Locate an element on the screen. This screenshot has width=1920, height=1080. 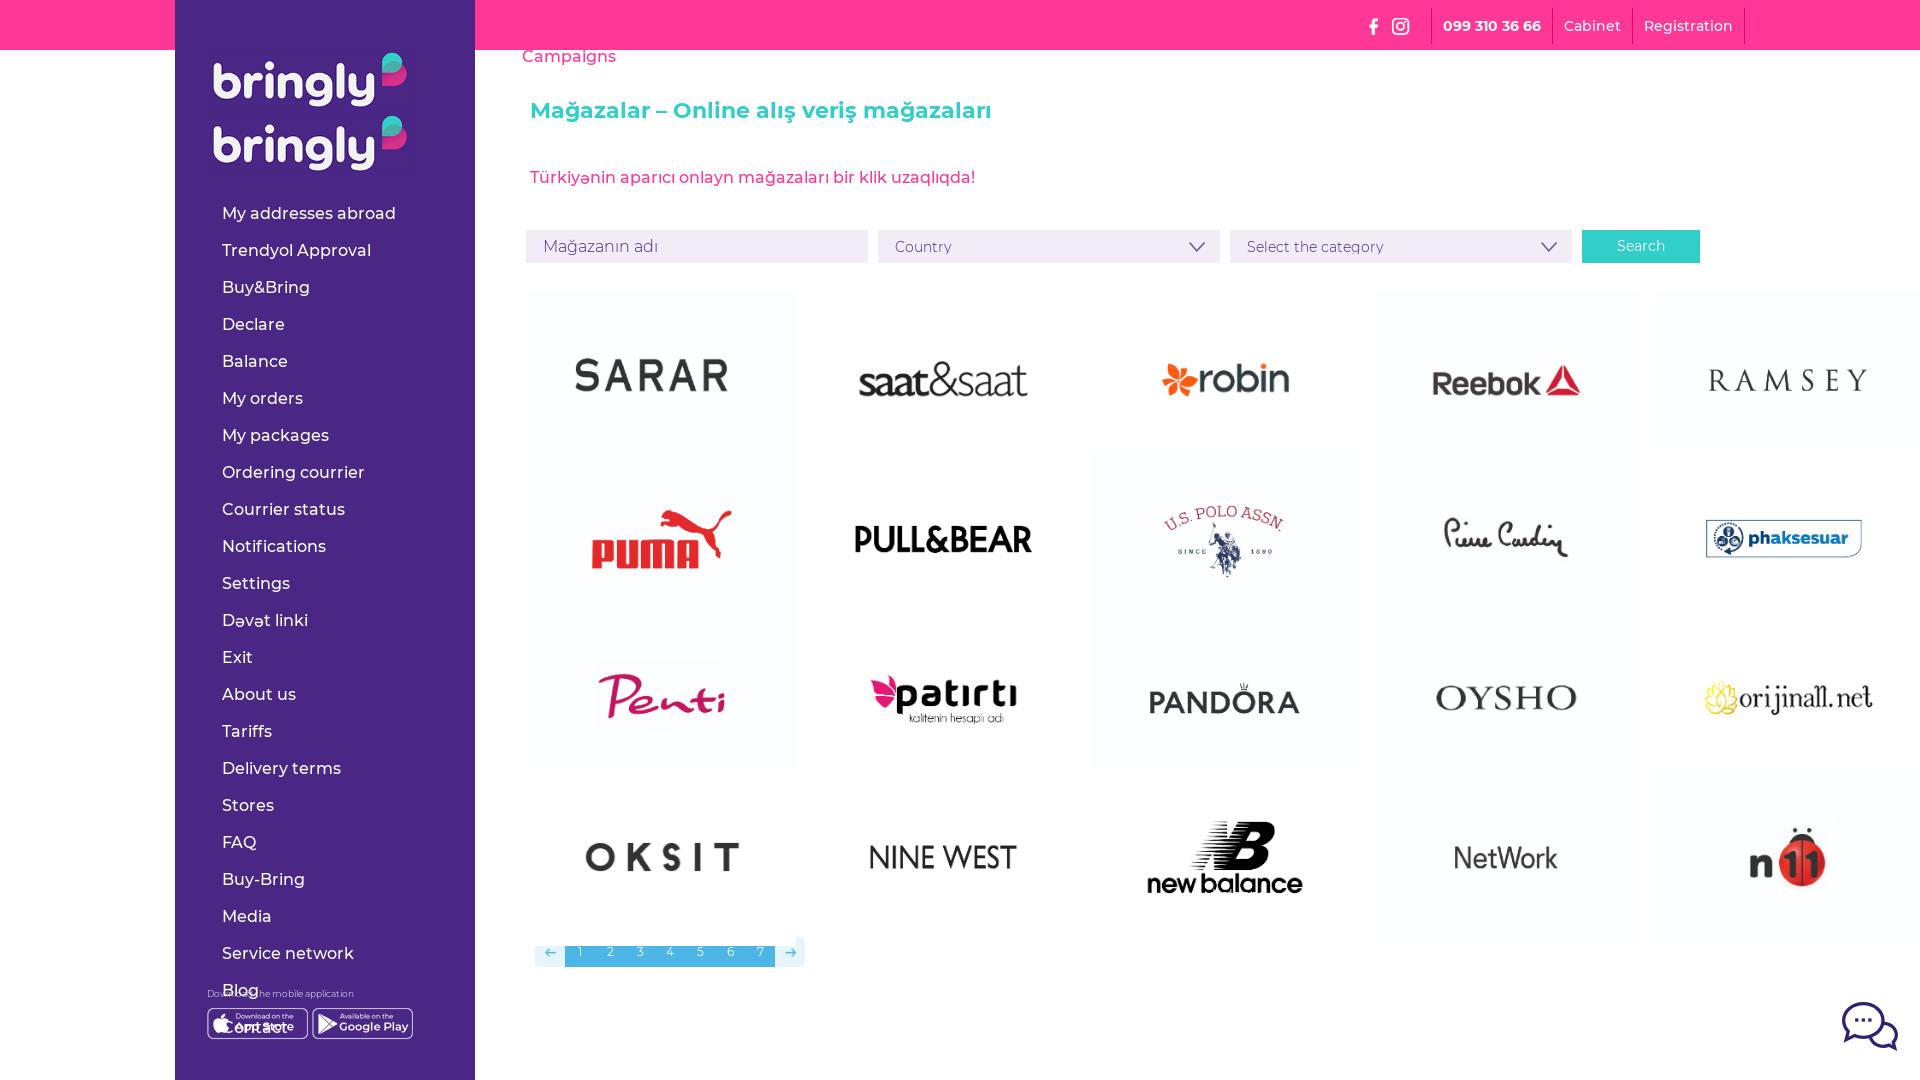
6 is located at coordinates (730, 952).